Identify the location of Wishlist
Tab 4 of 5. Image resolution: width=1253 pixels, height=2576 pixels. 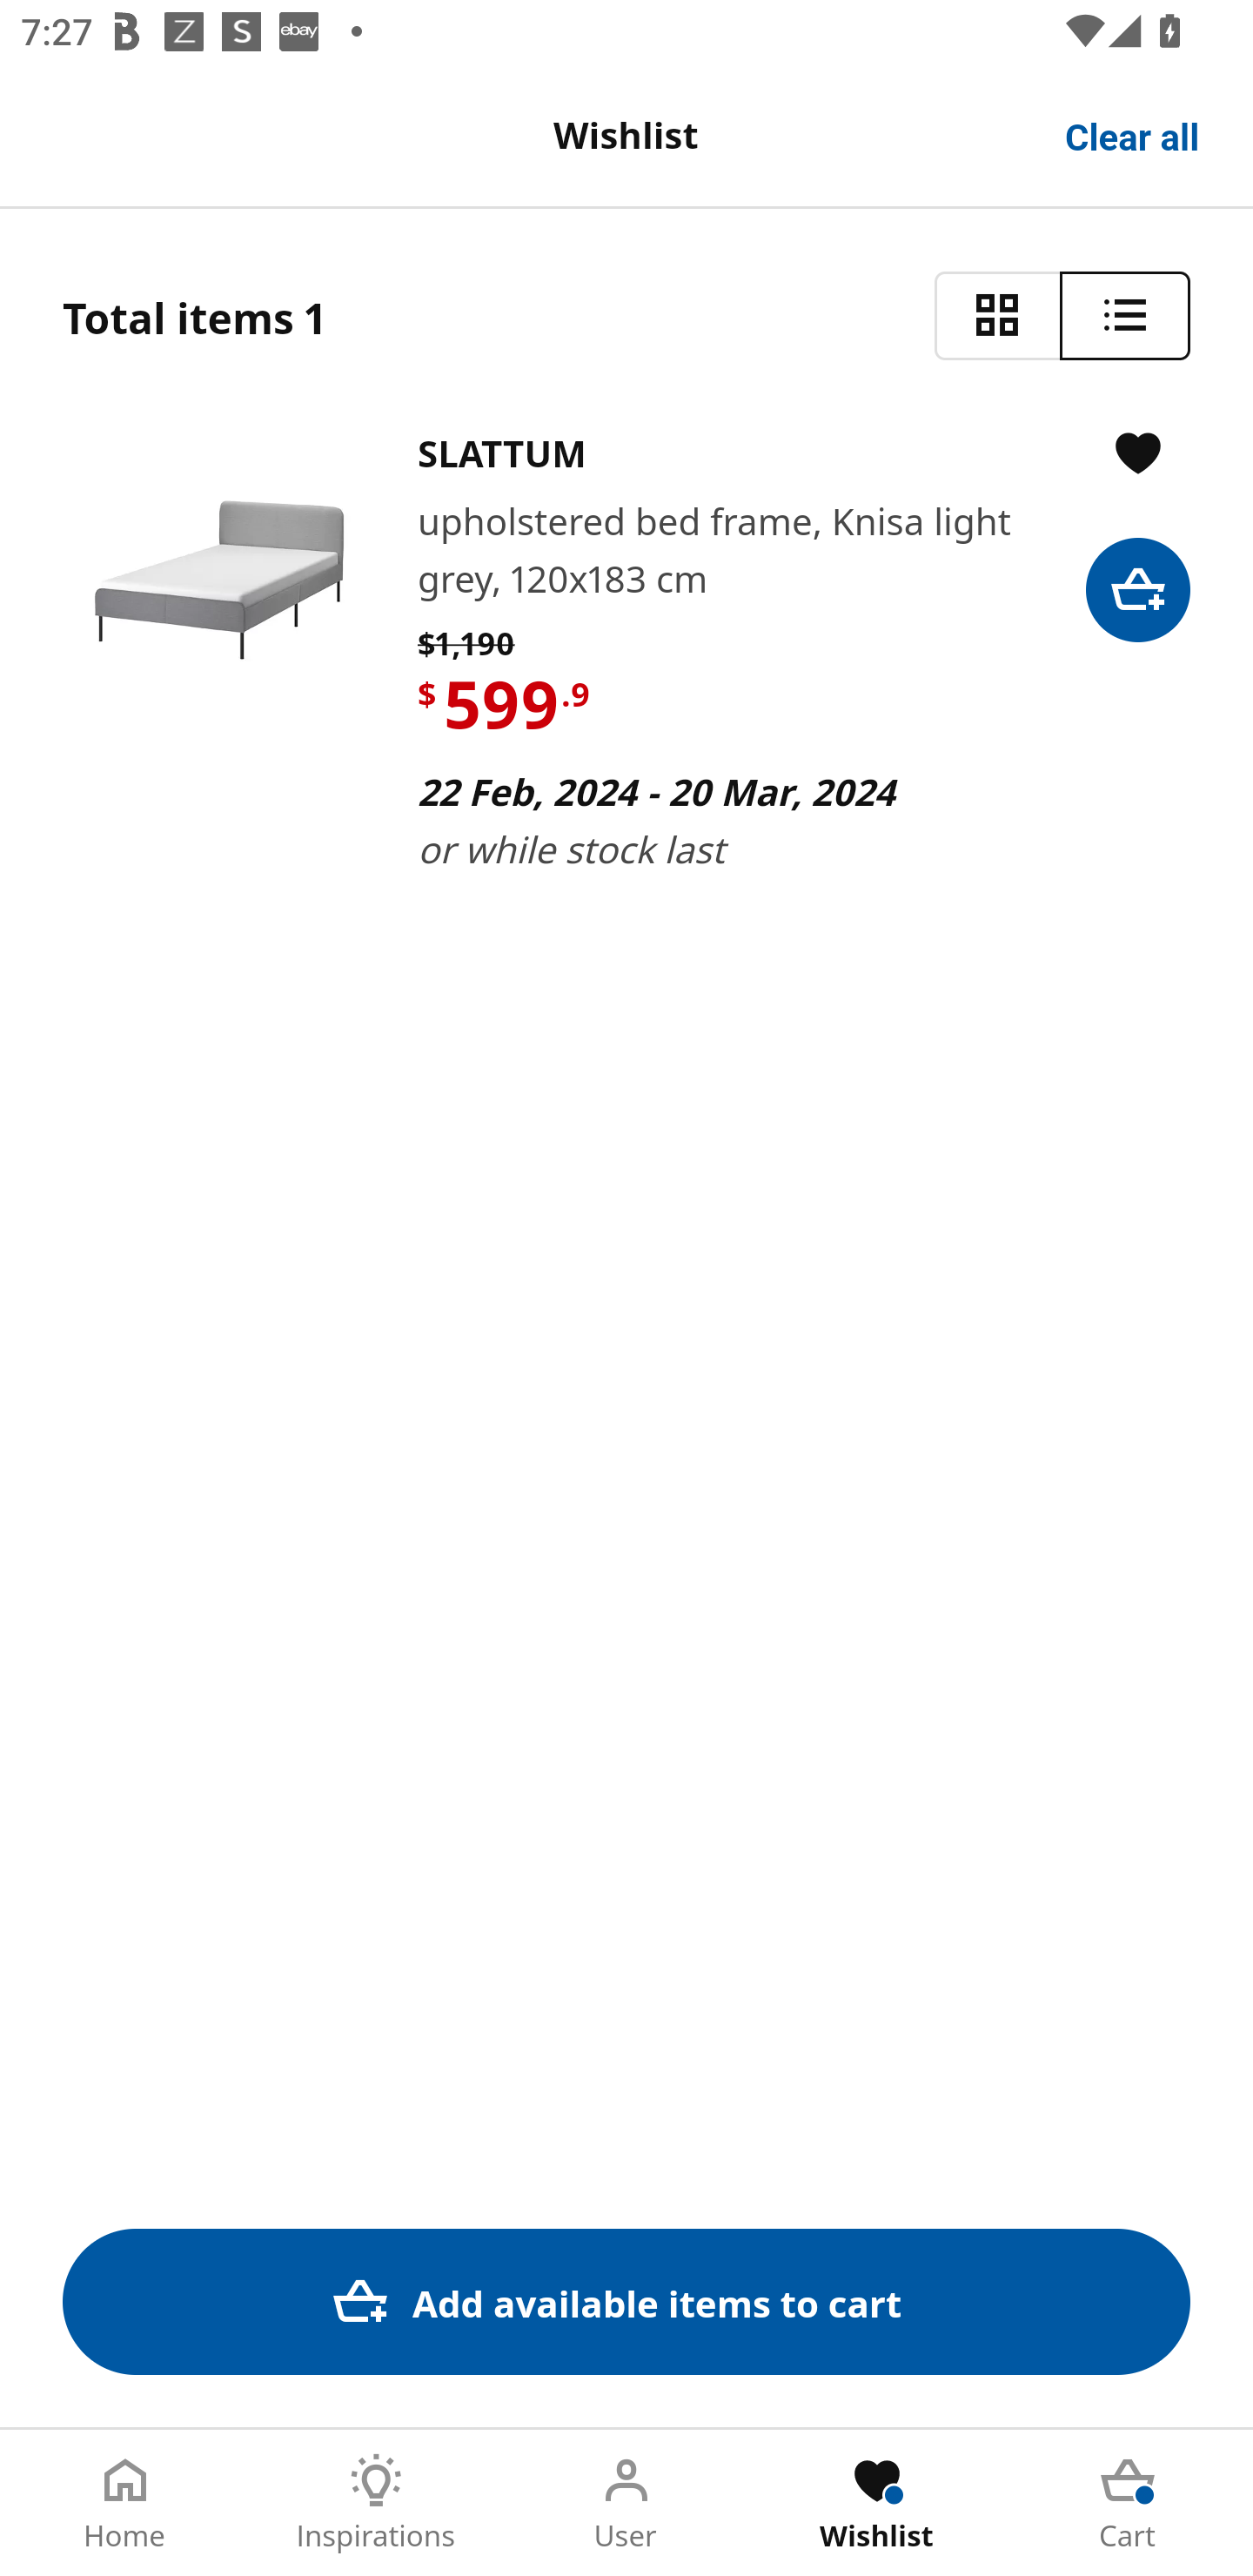
(877, 2503).